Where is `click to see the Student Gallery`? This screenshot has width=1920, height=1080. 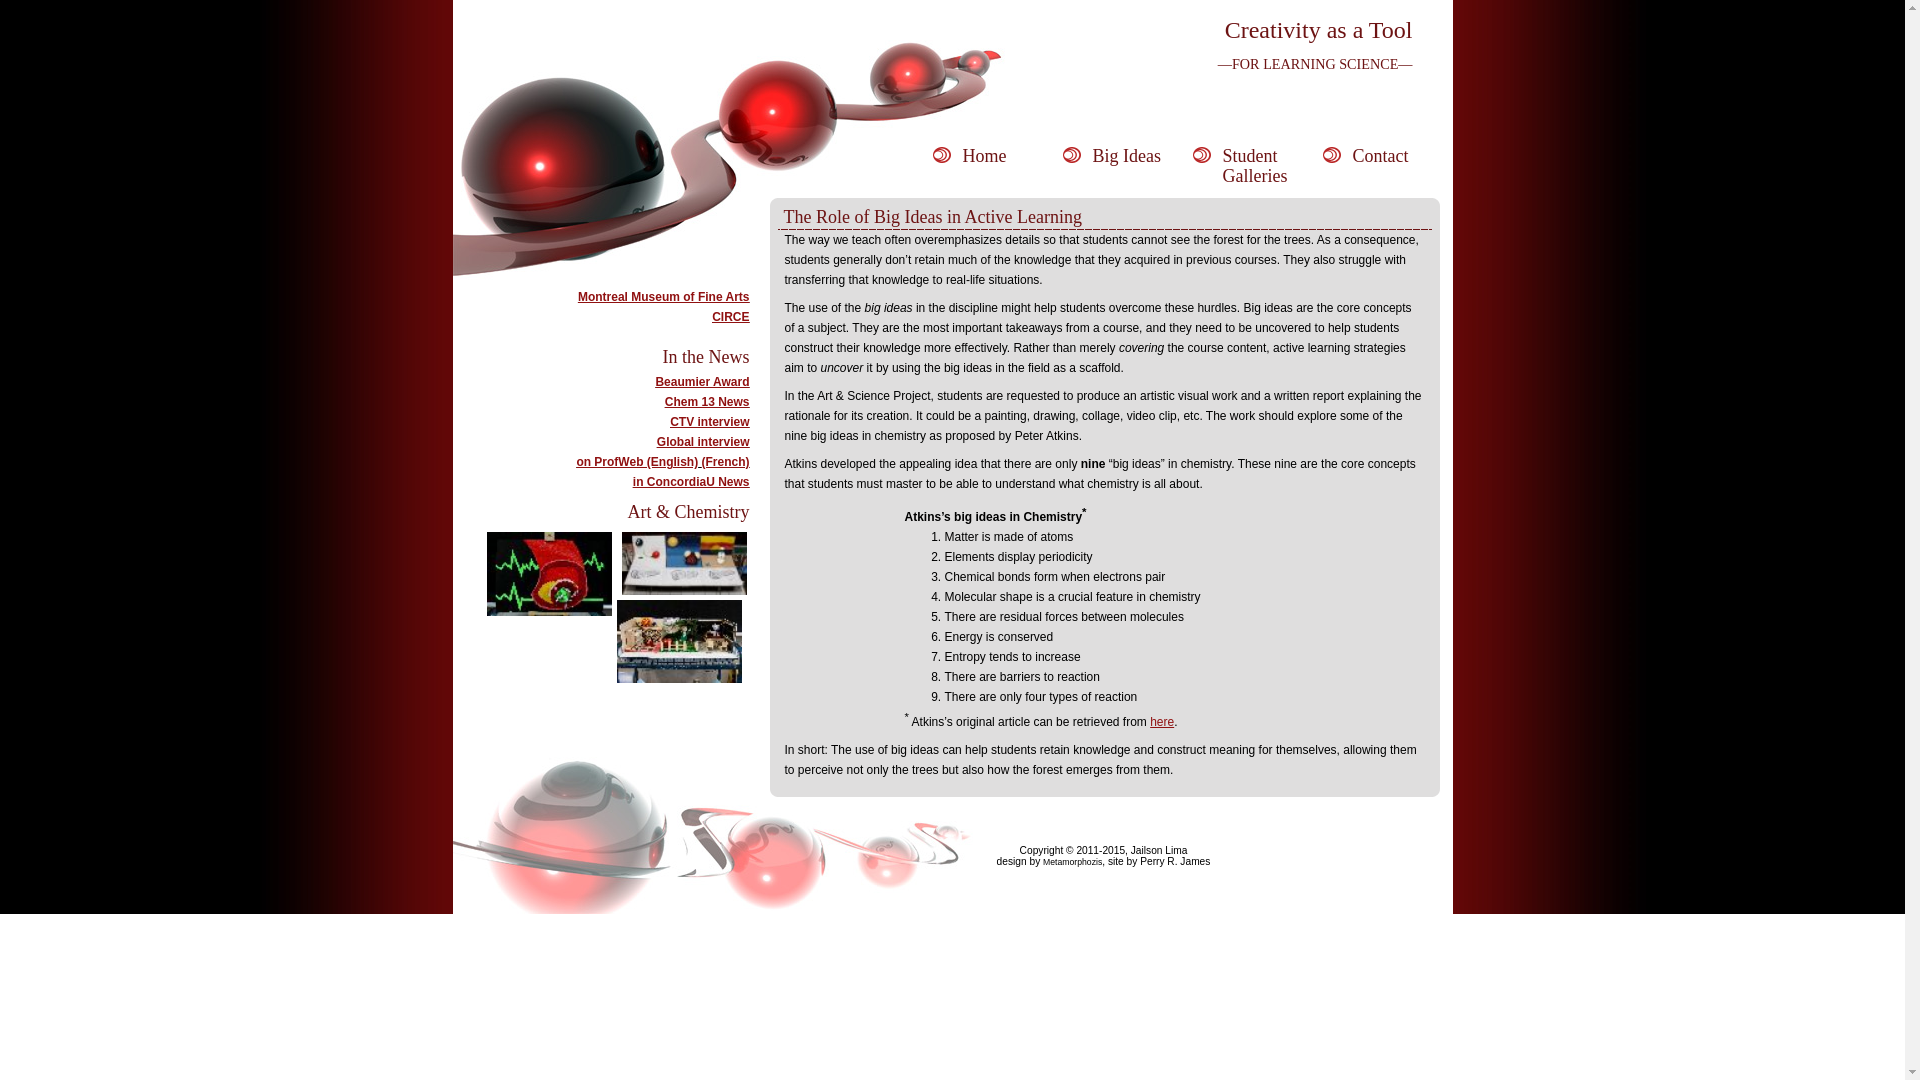
click to see the Student Gallery is located at coordinates (680, 642).